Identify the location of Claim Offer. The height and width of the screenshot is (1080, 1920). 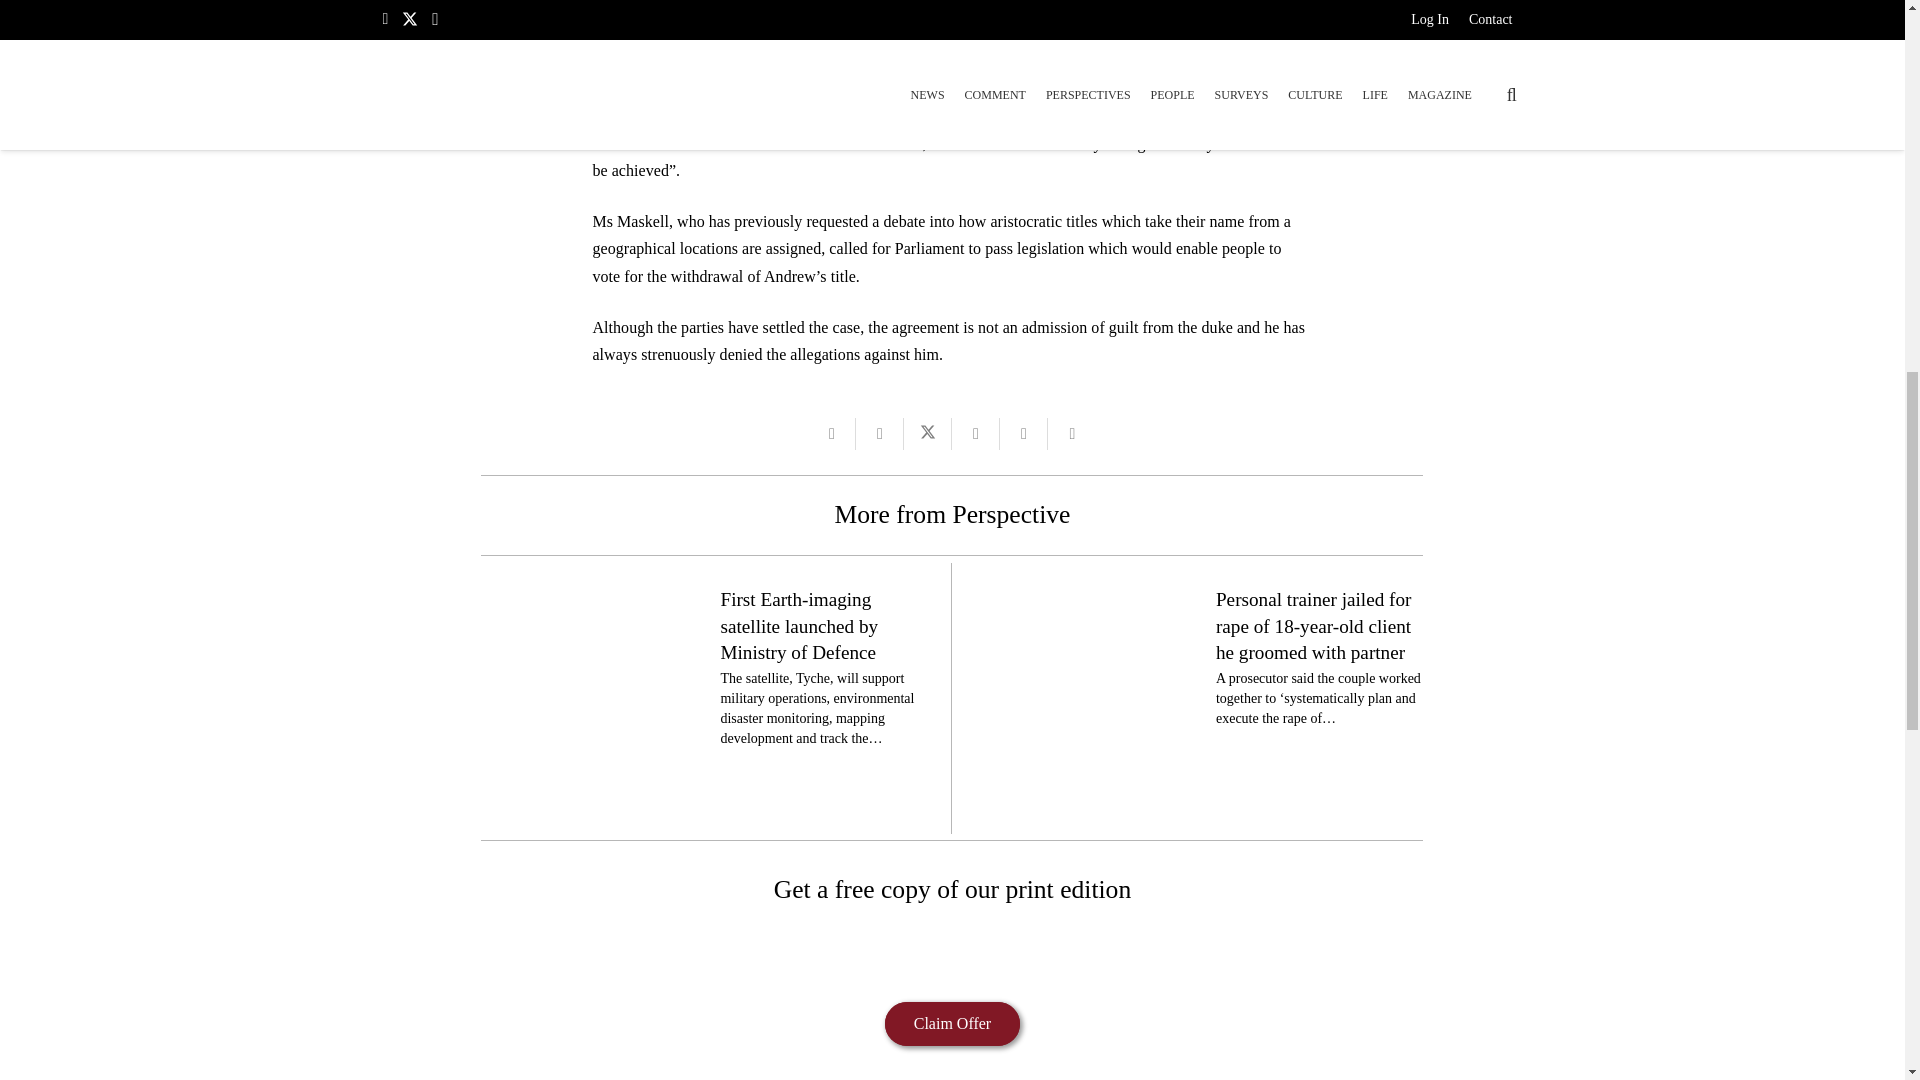
(952, 1024).